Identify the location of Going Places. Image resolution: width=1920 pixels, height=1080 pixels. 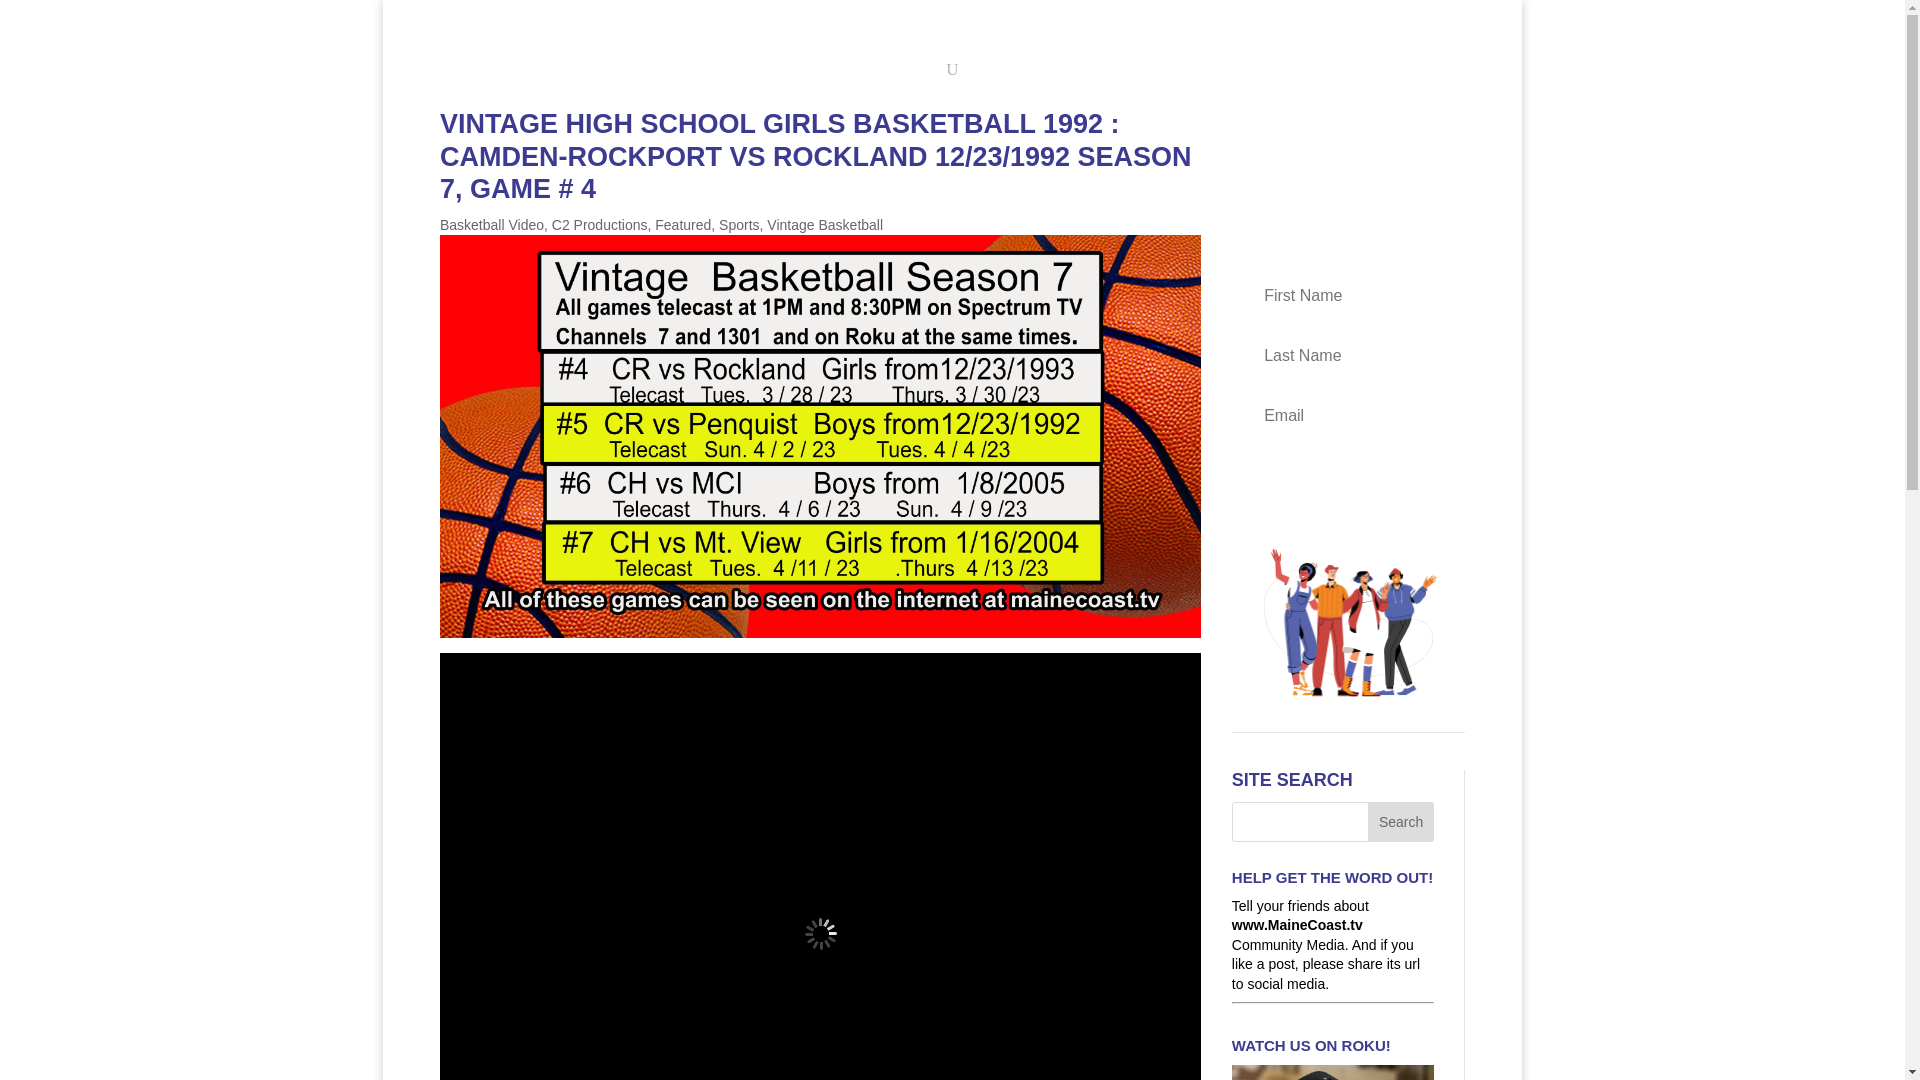
(892, 18).